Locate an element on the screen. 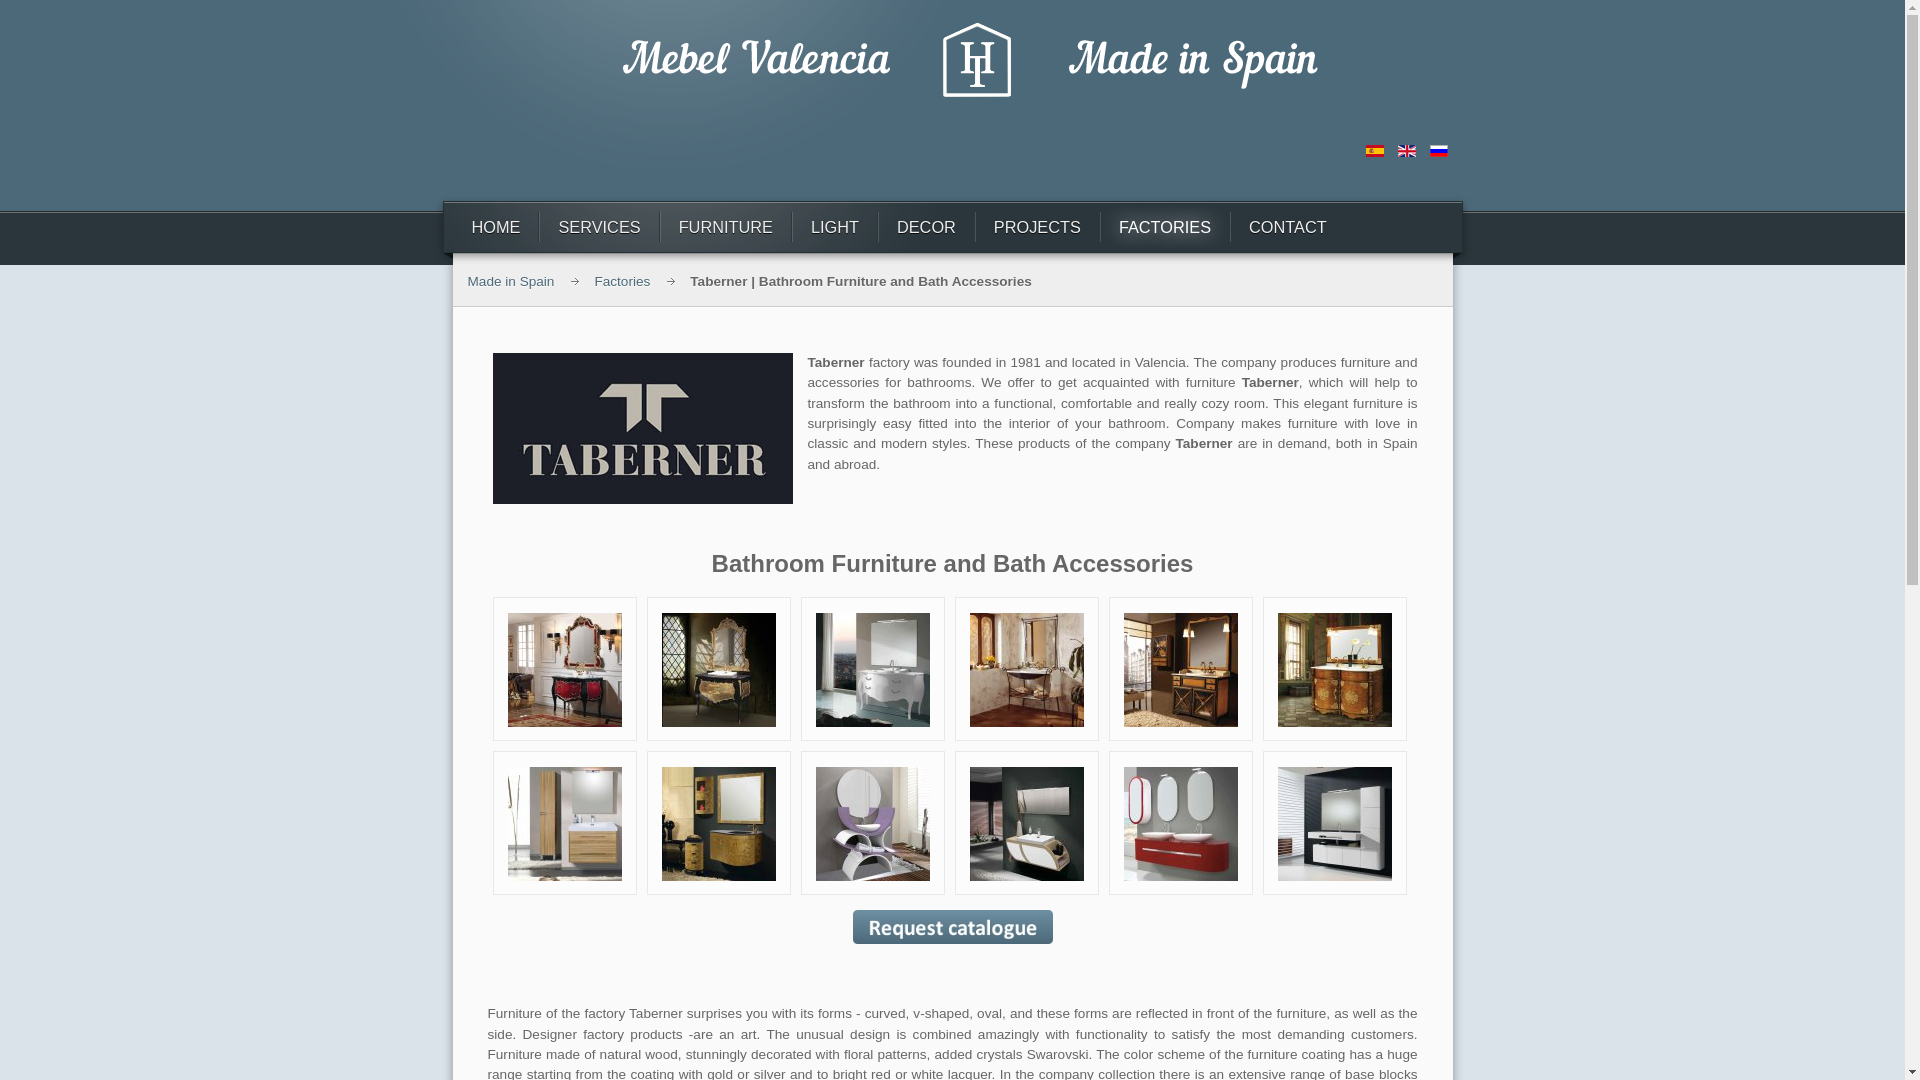 The image size is (1920, 1080). Taberner, luxury bathroom furniture, classic and modern is located at coordinates (1026, 823).